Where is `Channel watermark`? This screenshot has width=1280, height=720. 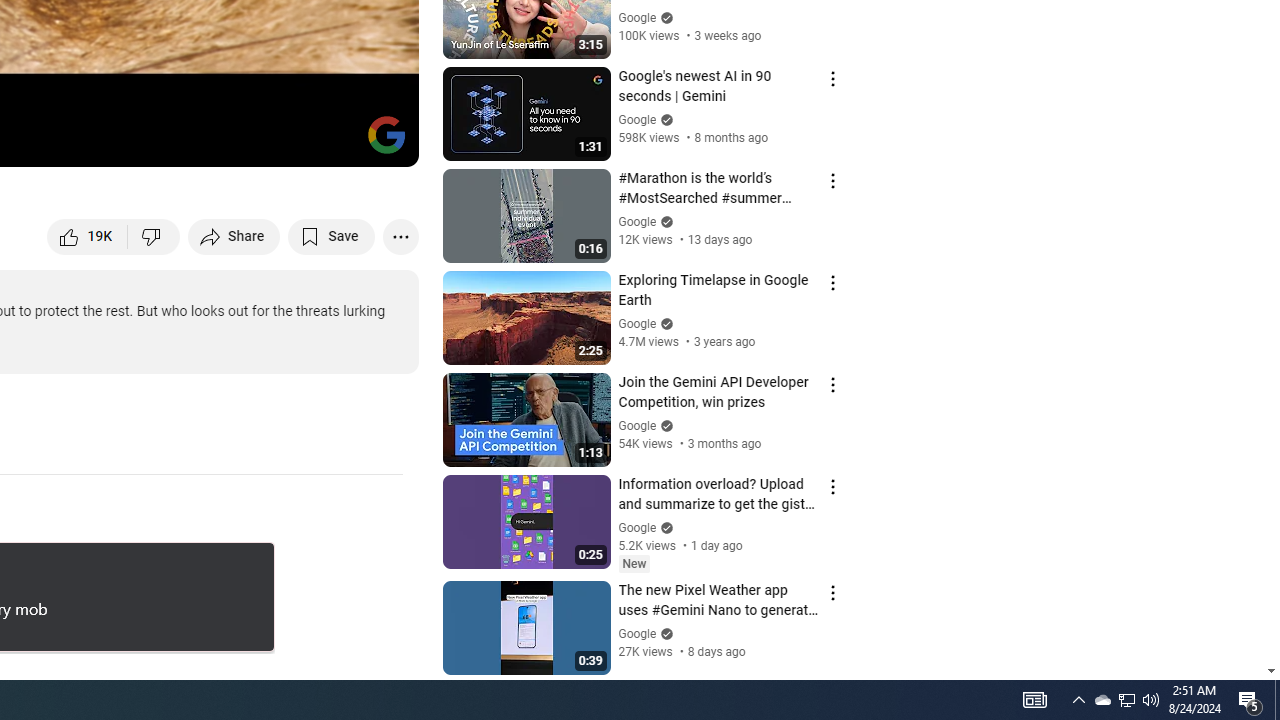 Channel watermark is located at coordinates (386, 134).